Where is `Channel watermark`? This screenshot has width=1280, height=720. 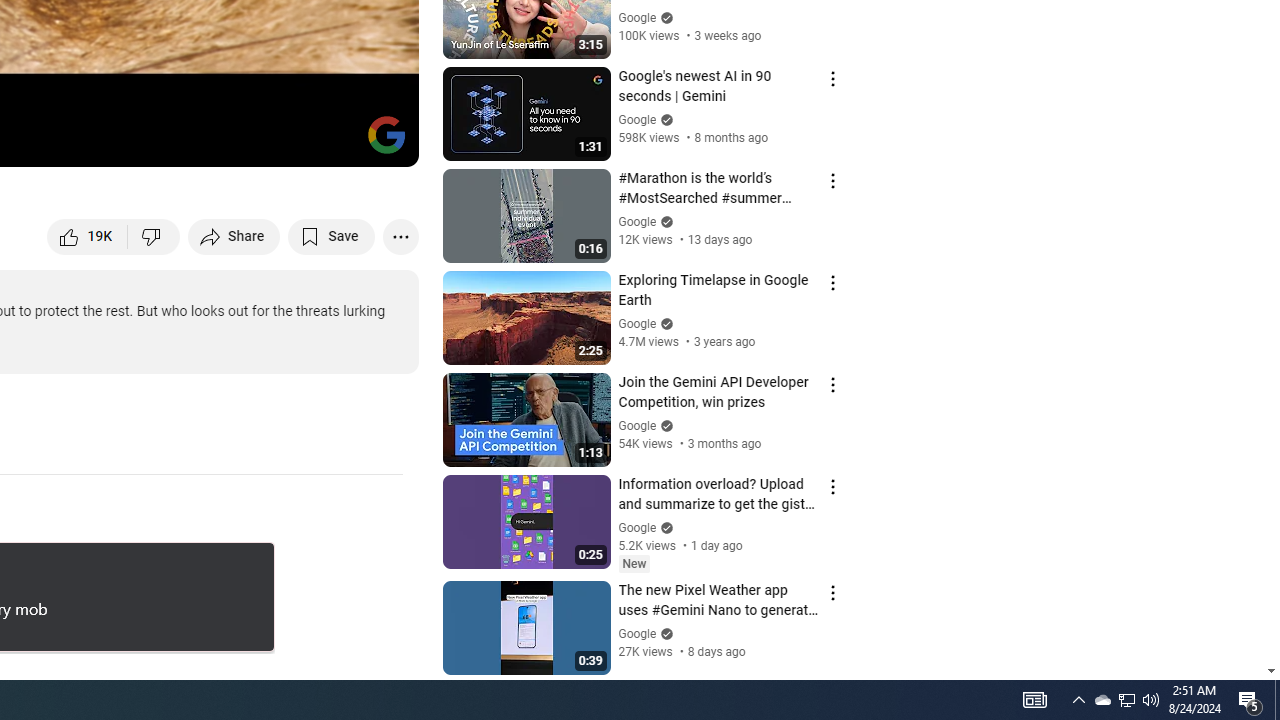 Channel watermark is located at coordinates (386, 134).